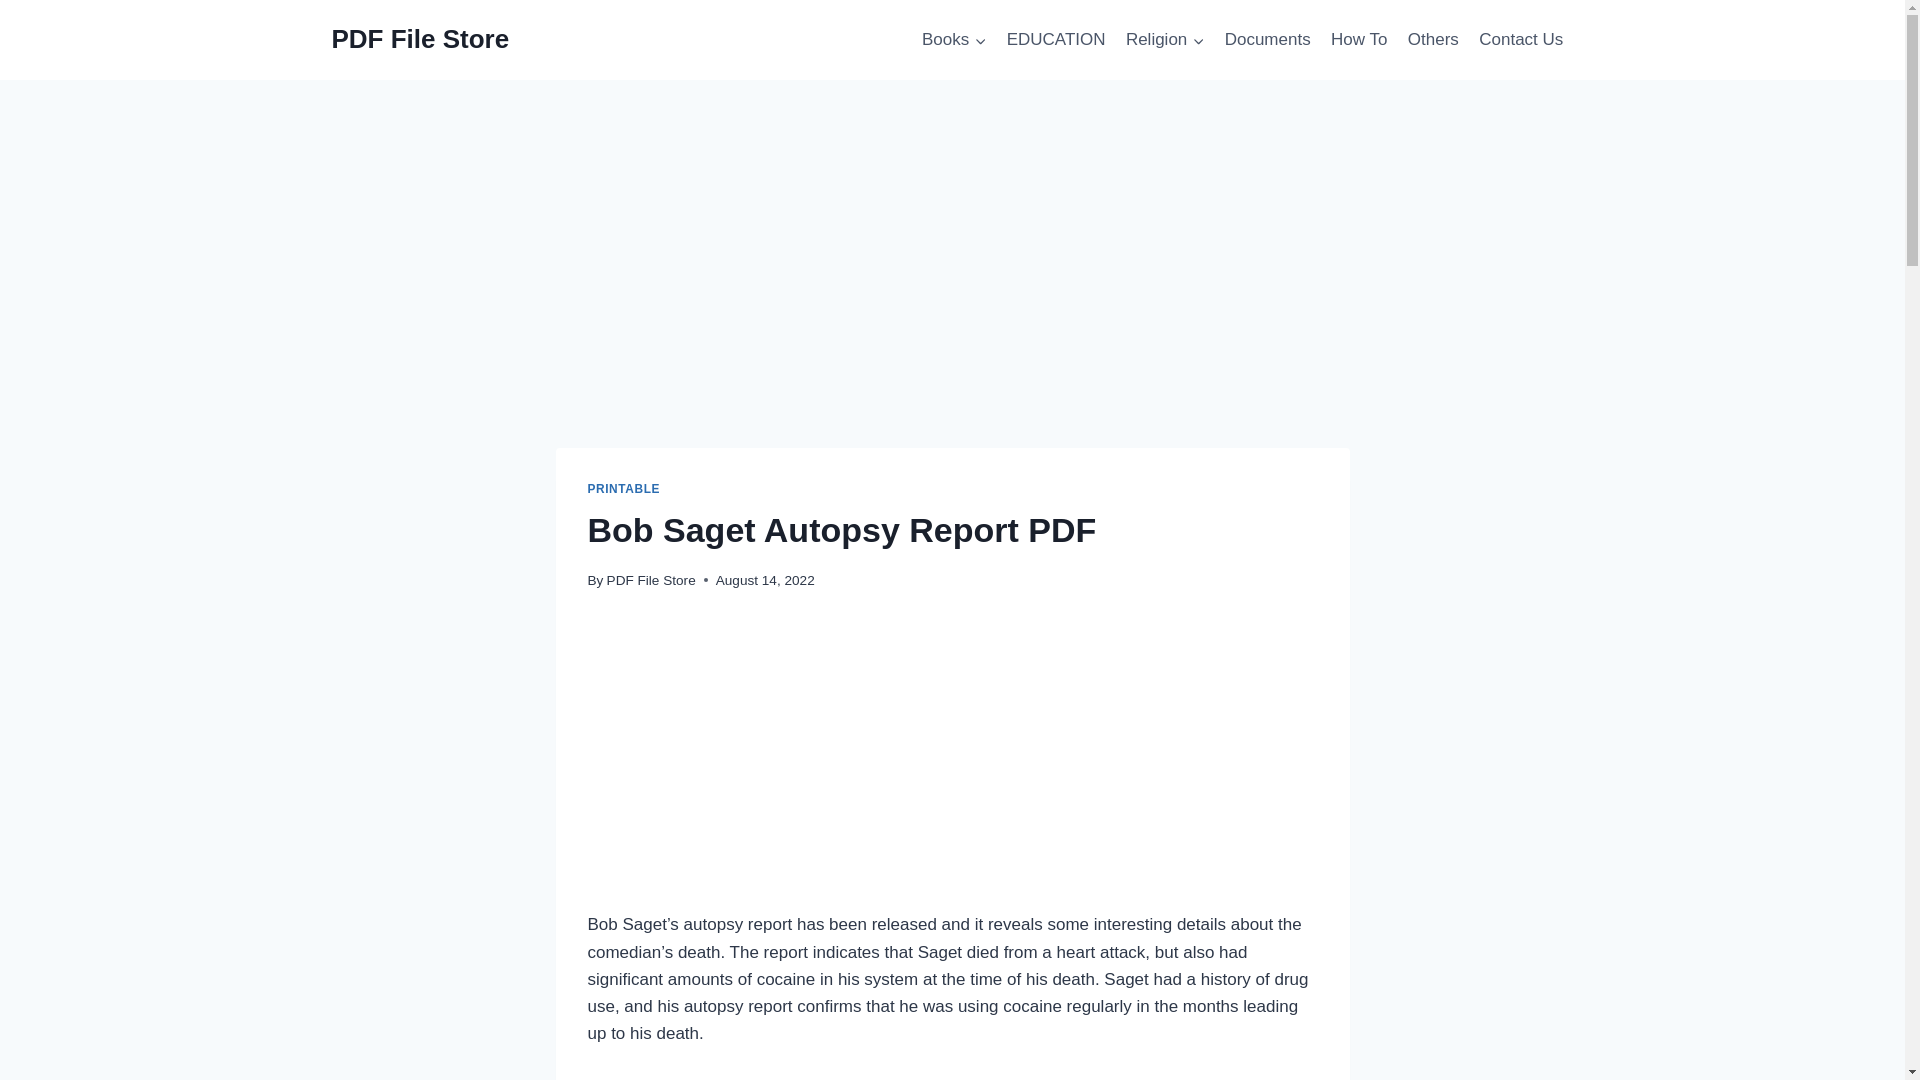 This screenshot has height=1080, width=1920. I want to click on Religion, so click(1165, 40).